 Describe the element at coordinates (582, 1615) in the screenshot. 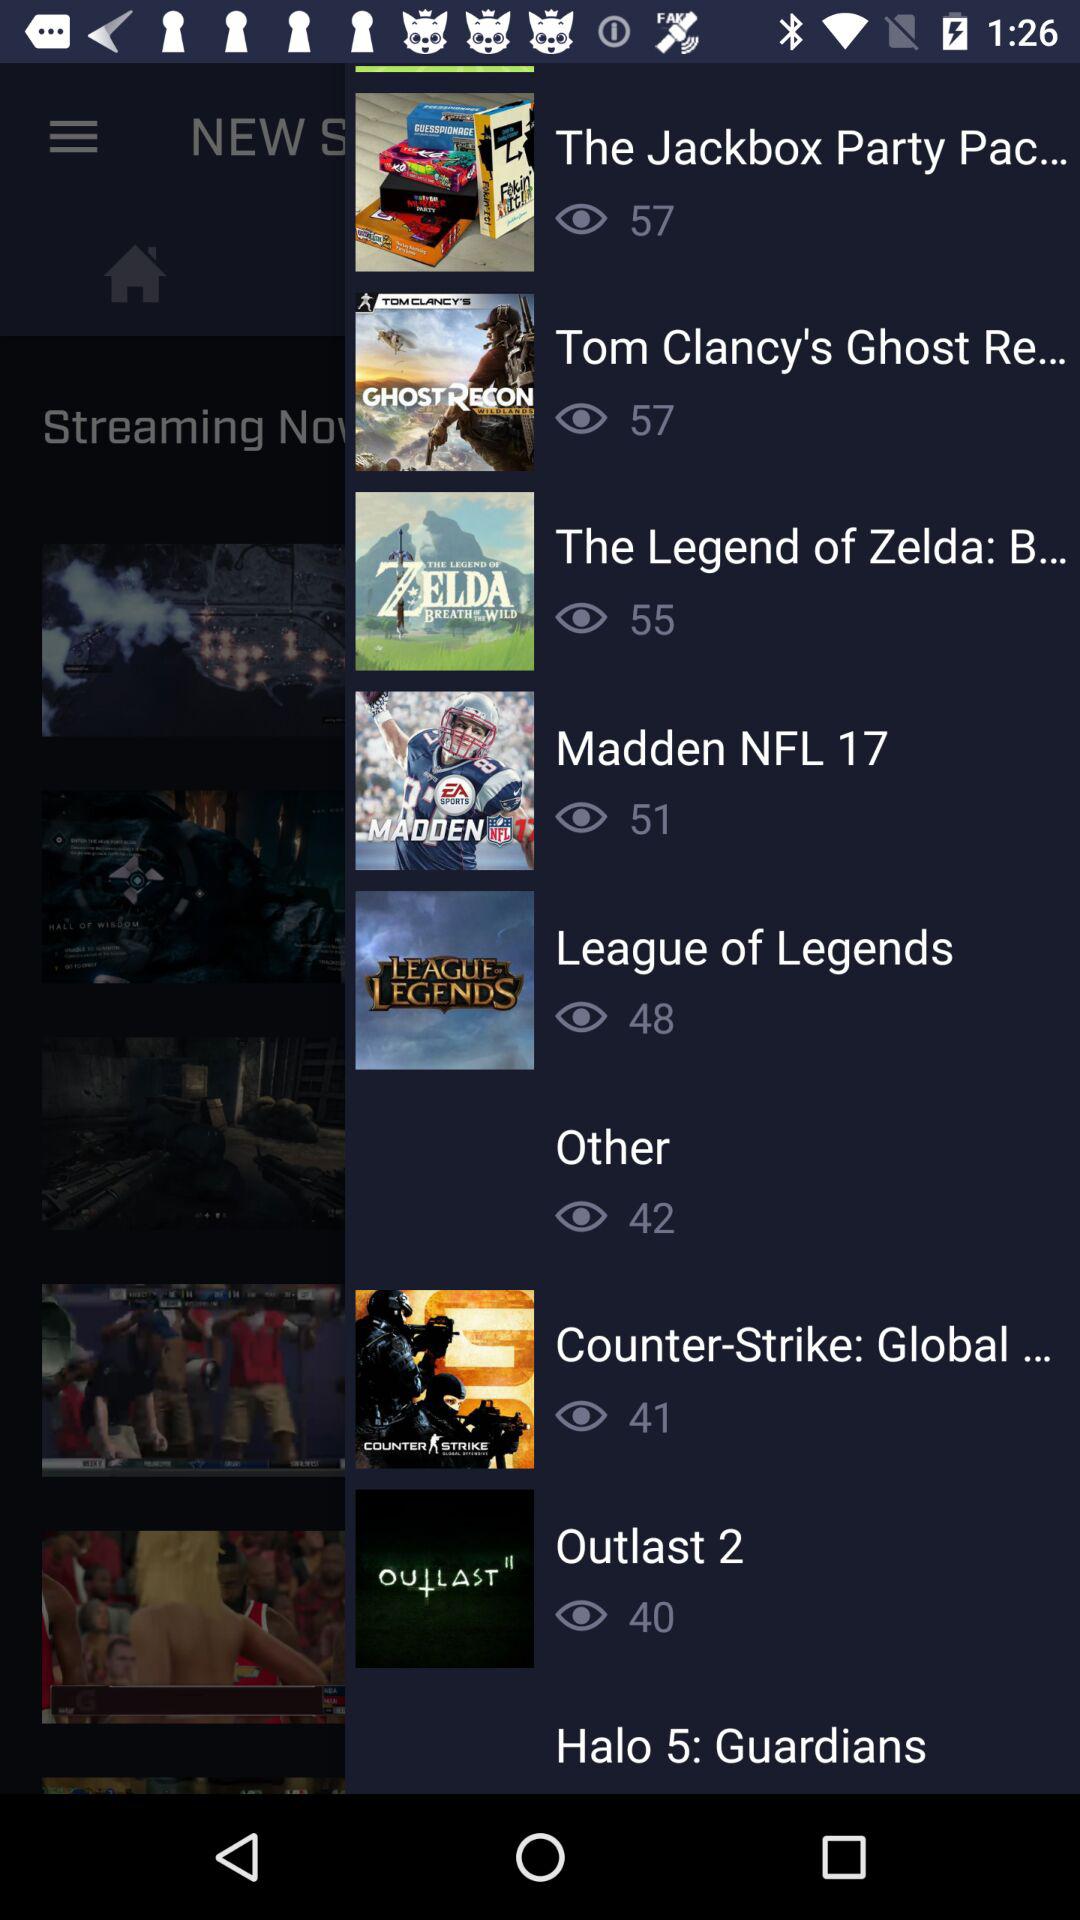

I see `click on eye symbol which is below outlast 2` at that location.